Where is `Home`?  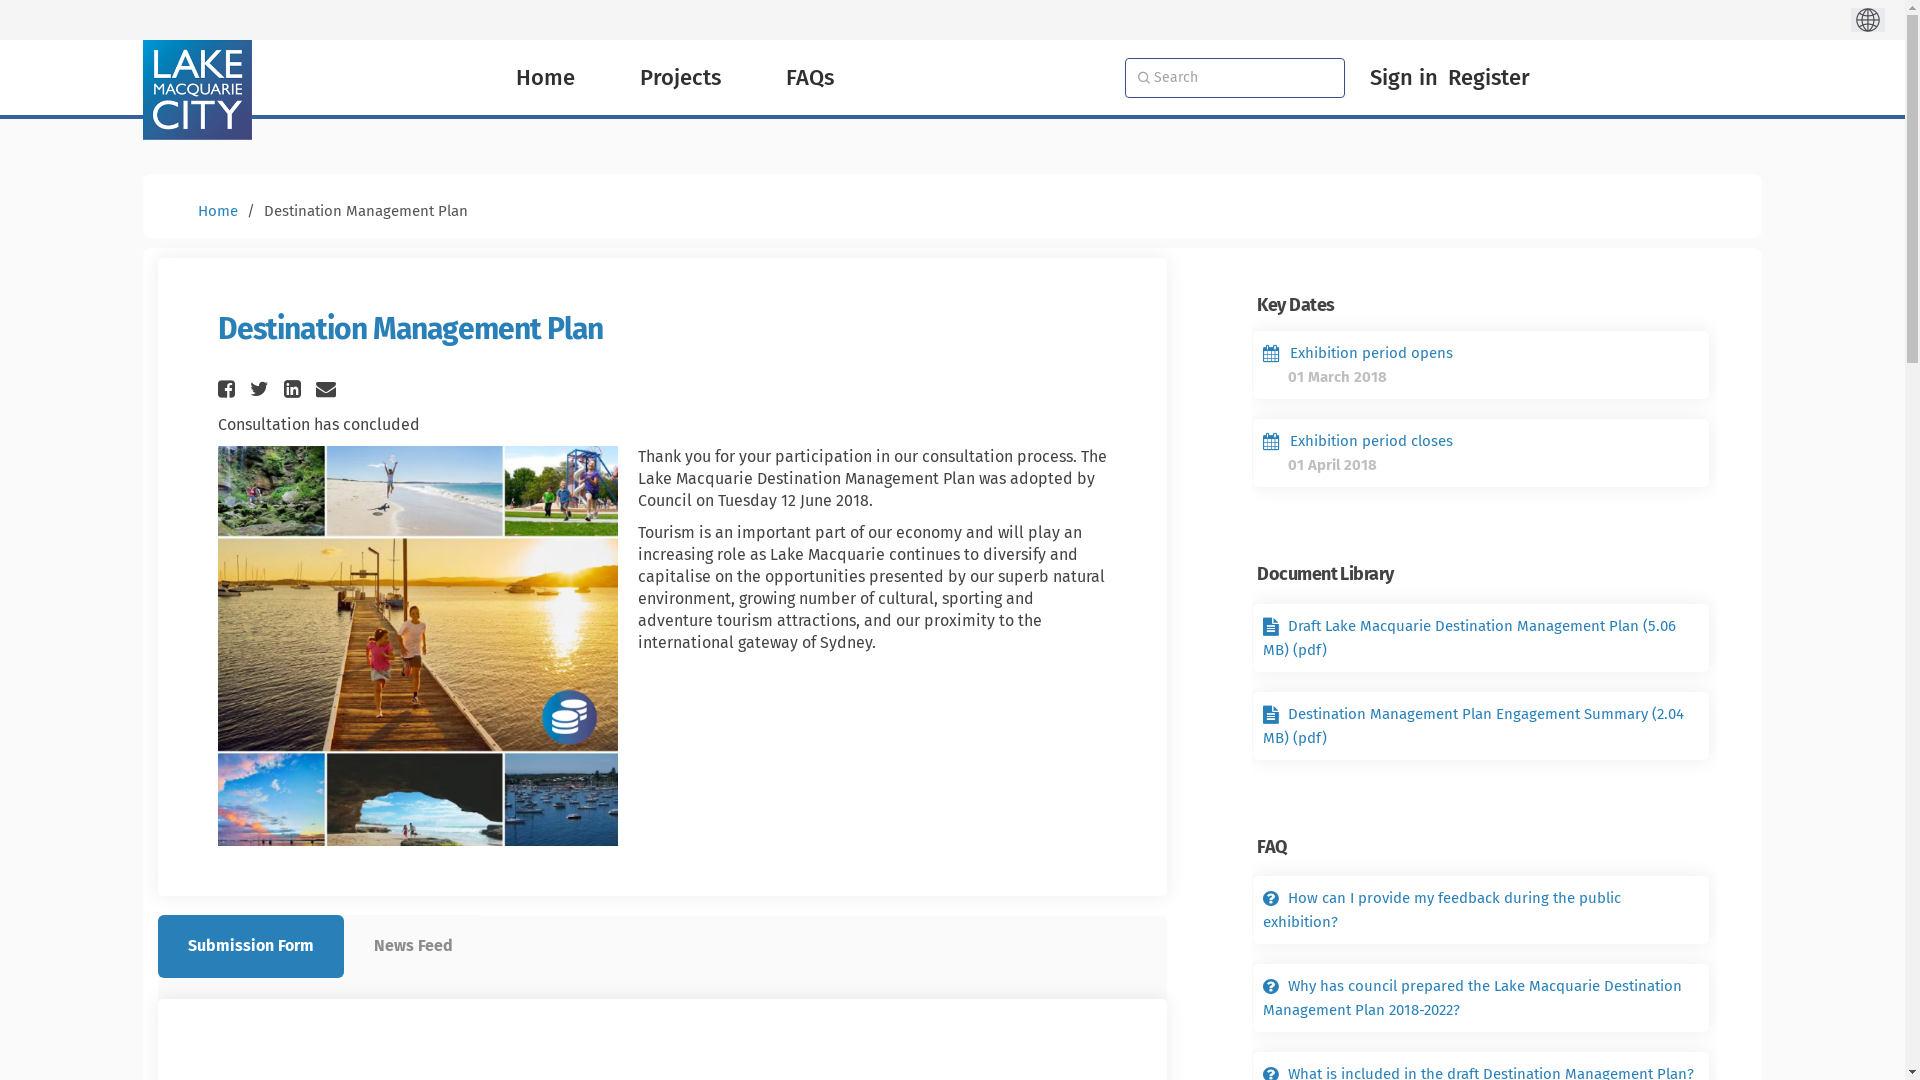
Home is located at coordinates (544, 78).